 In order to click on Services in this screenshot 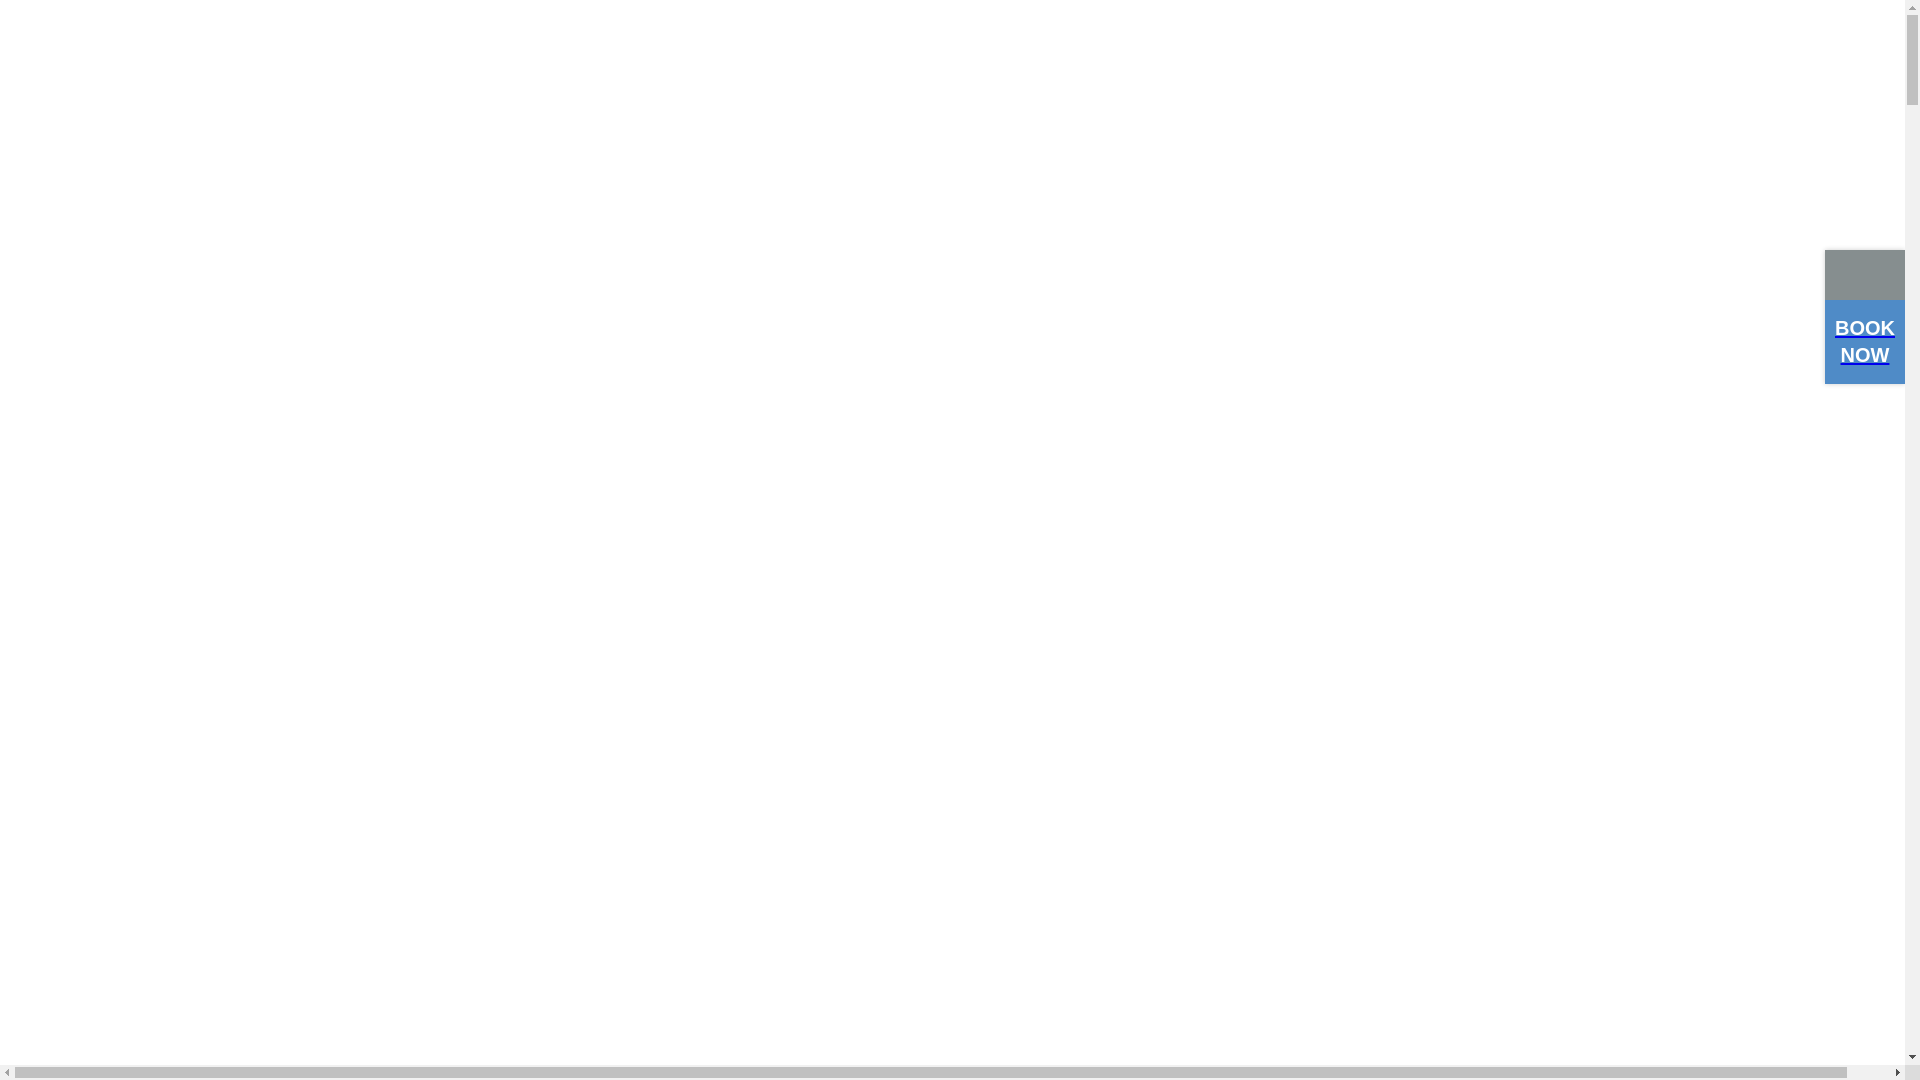, I will do `click(89, 438)`.